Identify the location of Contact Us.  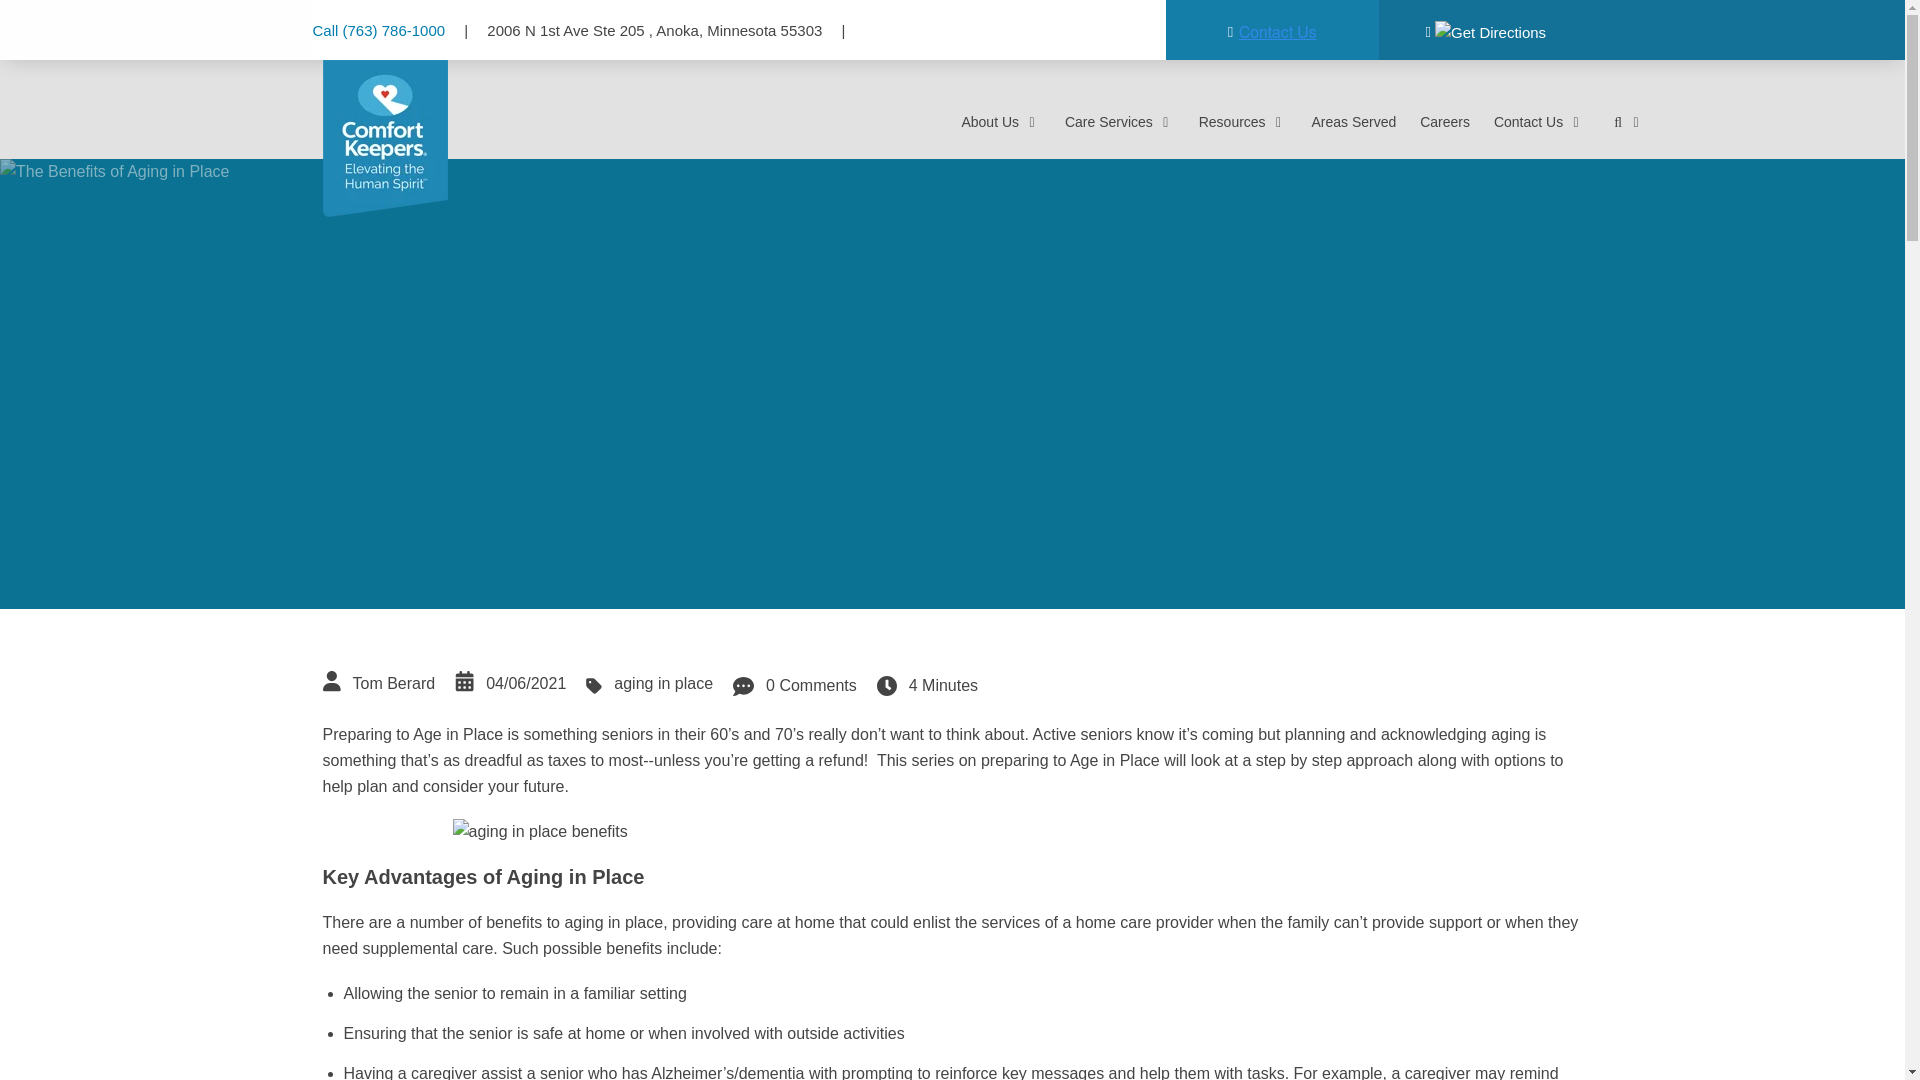
(1539, 122).